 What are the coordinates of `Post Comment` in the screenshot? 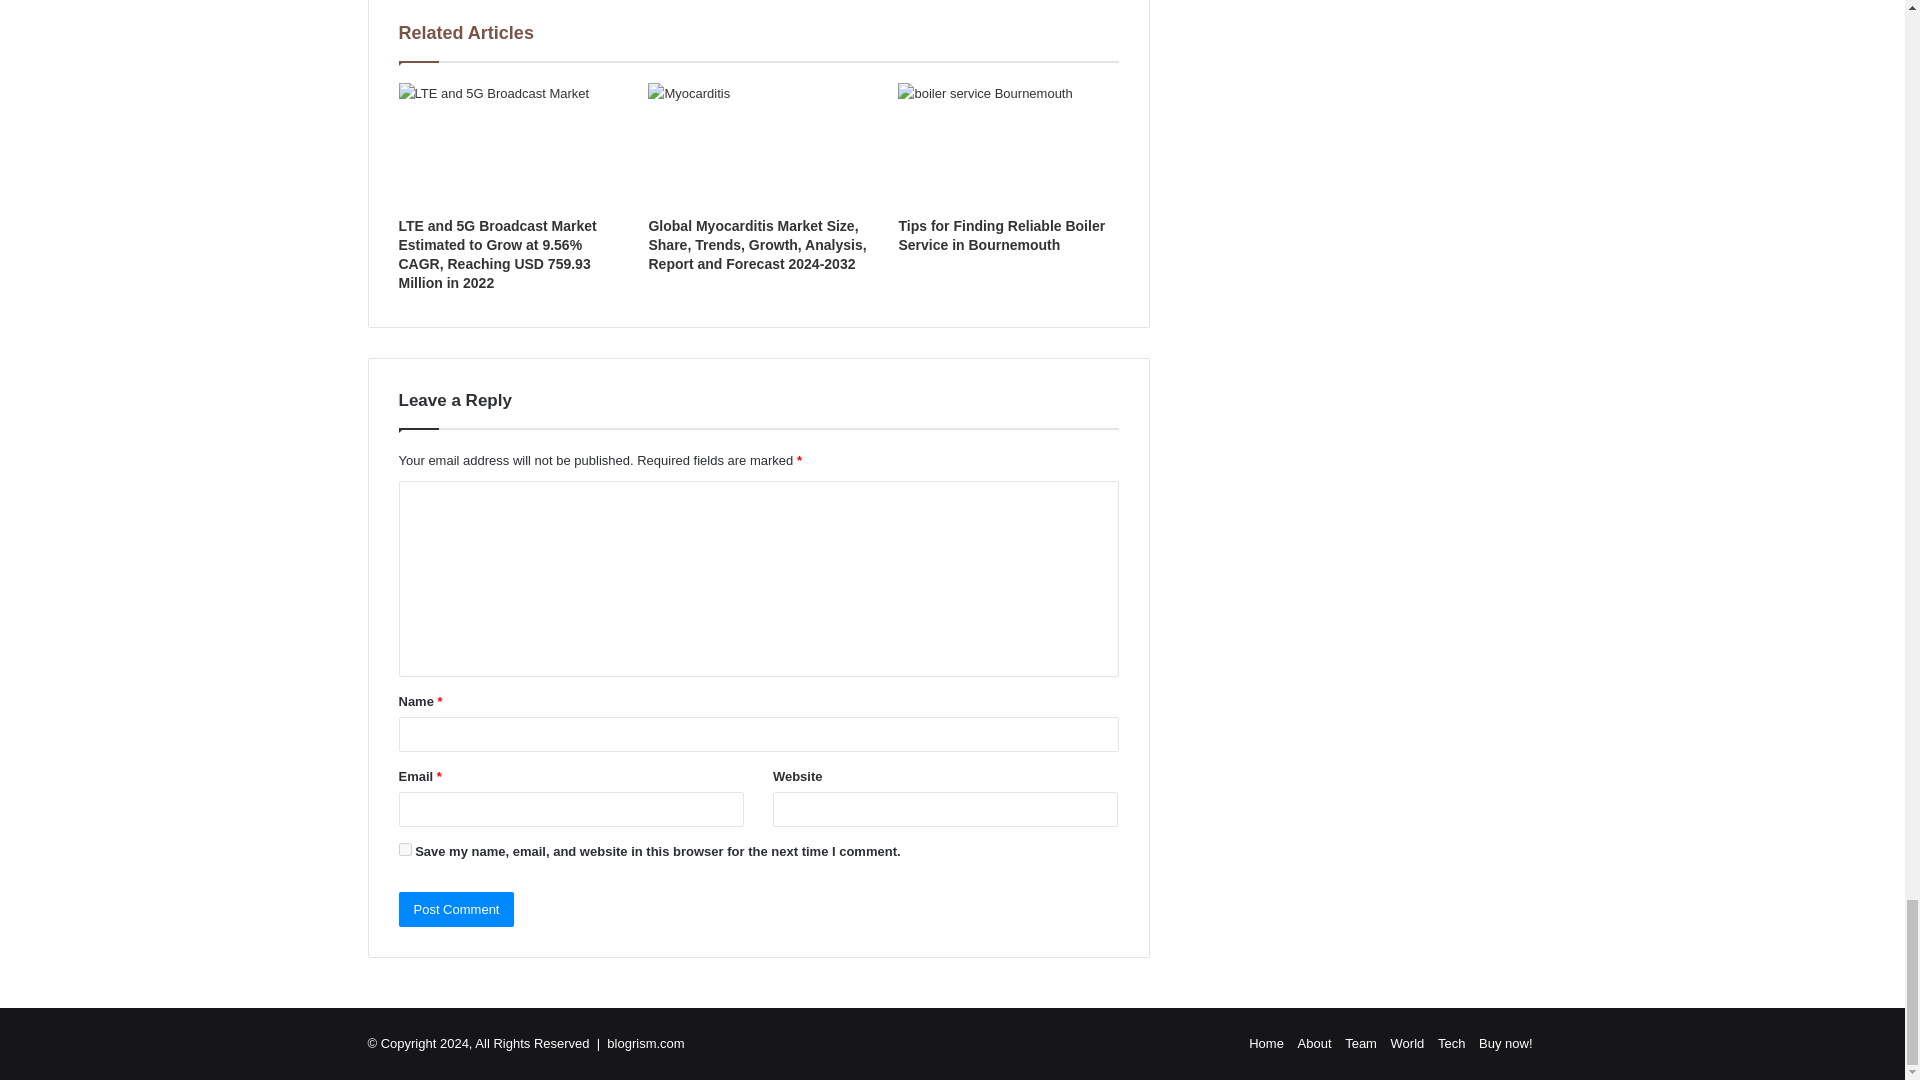 It's located at (456, 909).